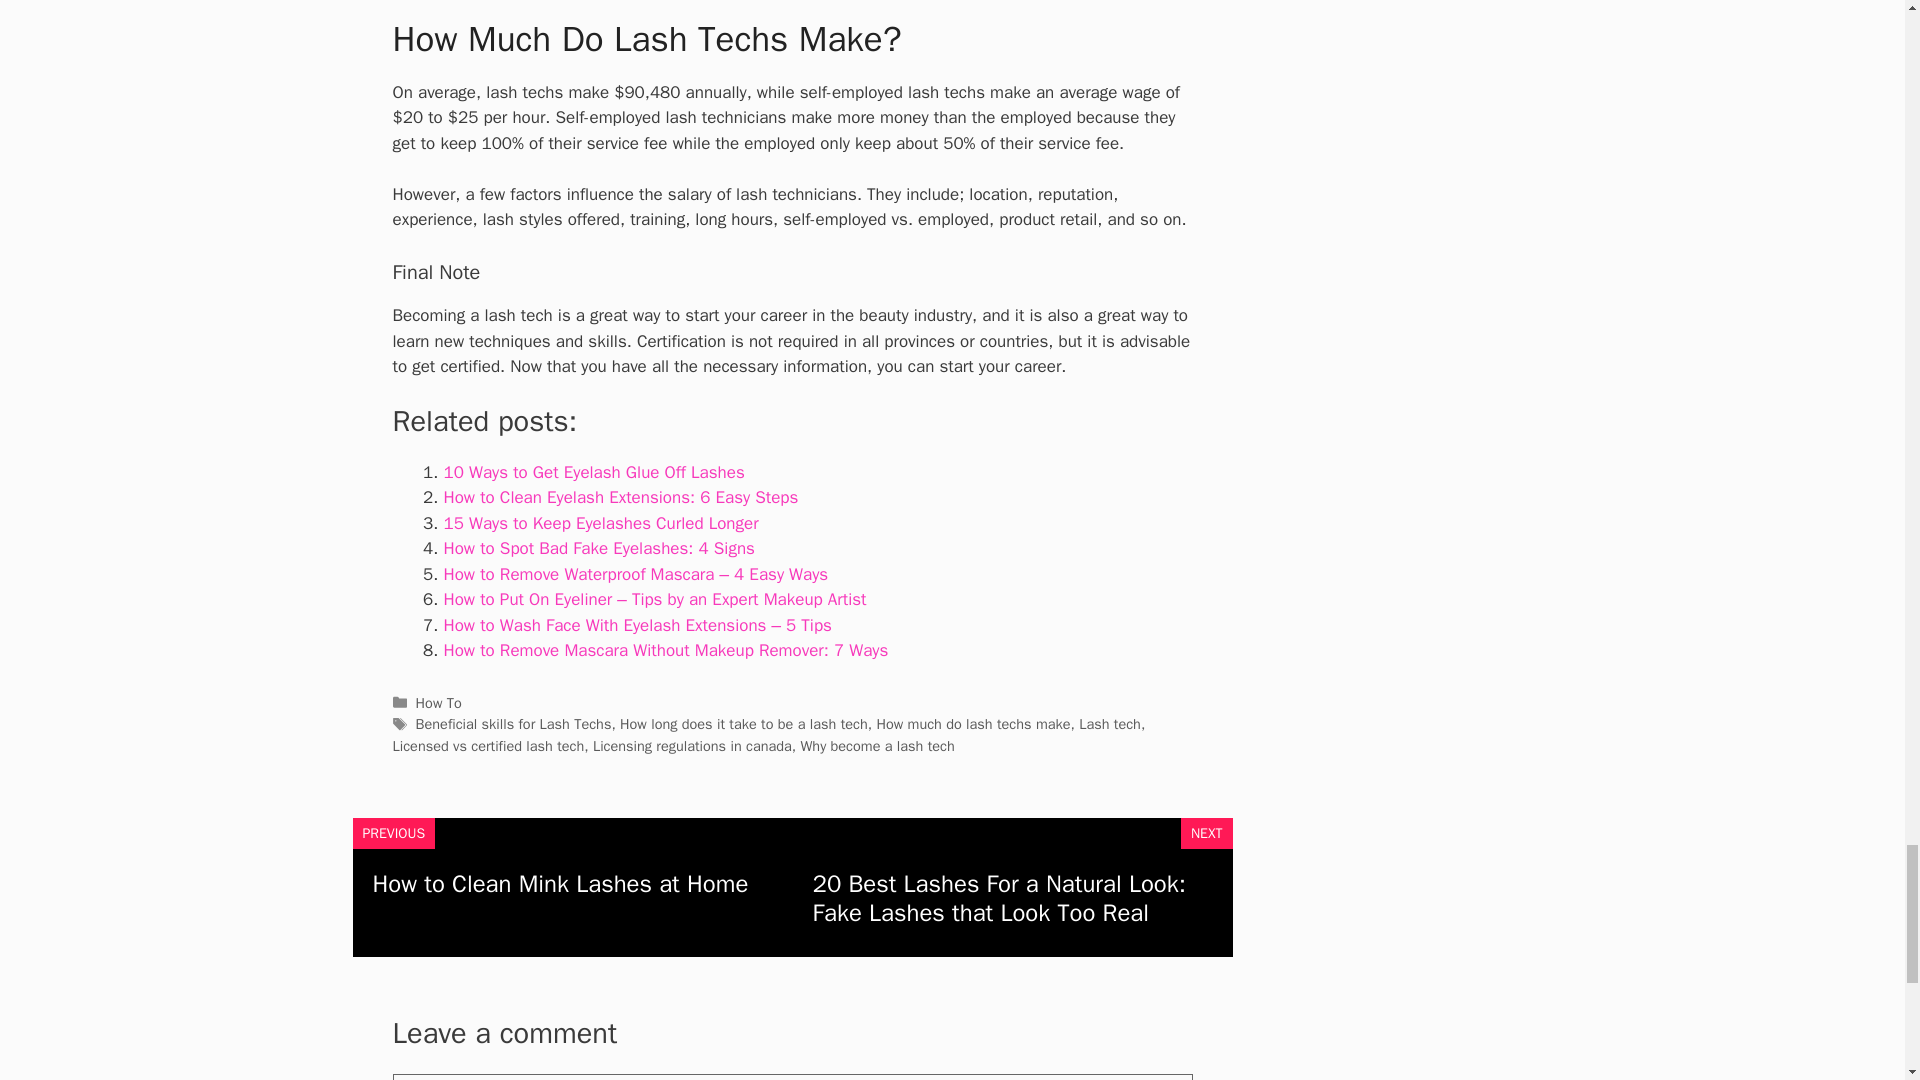 Image resolution: width=1920 pixels, height=1080 pixels. What do you see at coordinates (487, 745) in the screenshot?
I see `Licensed vs certified lash tech` at bounding box center [487, 745].